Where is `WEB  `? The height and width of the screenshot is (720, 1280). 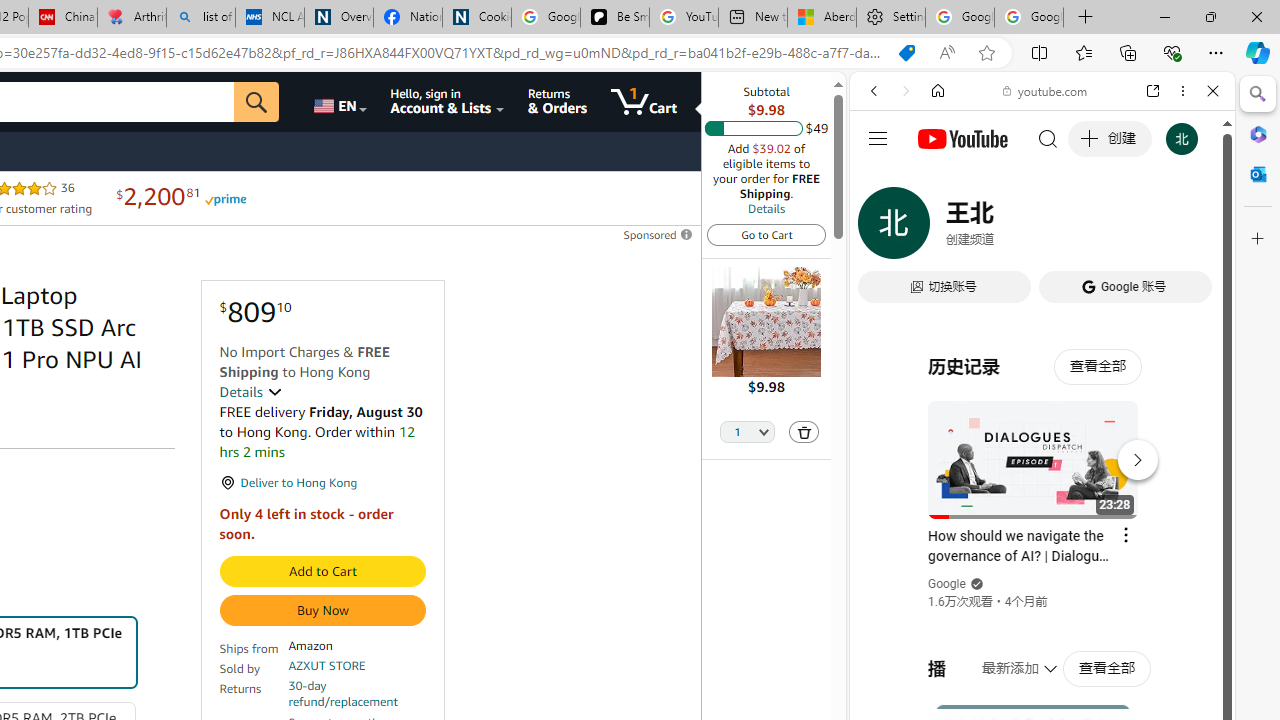 WEB   is located at coordinates (882, 228).